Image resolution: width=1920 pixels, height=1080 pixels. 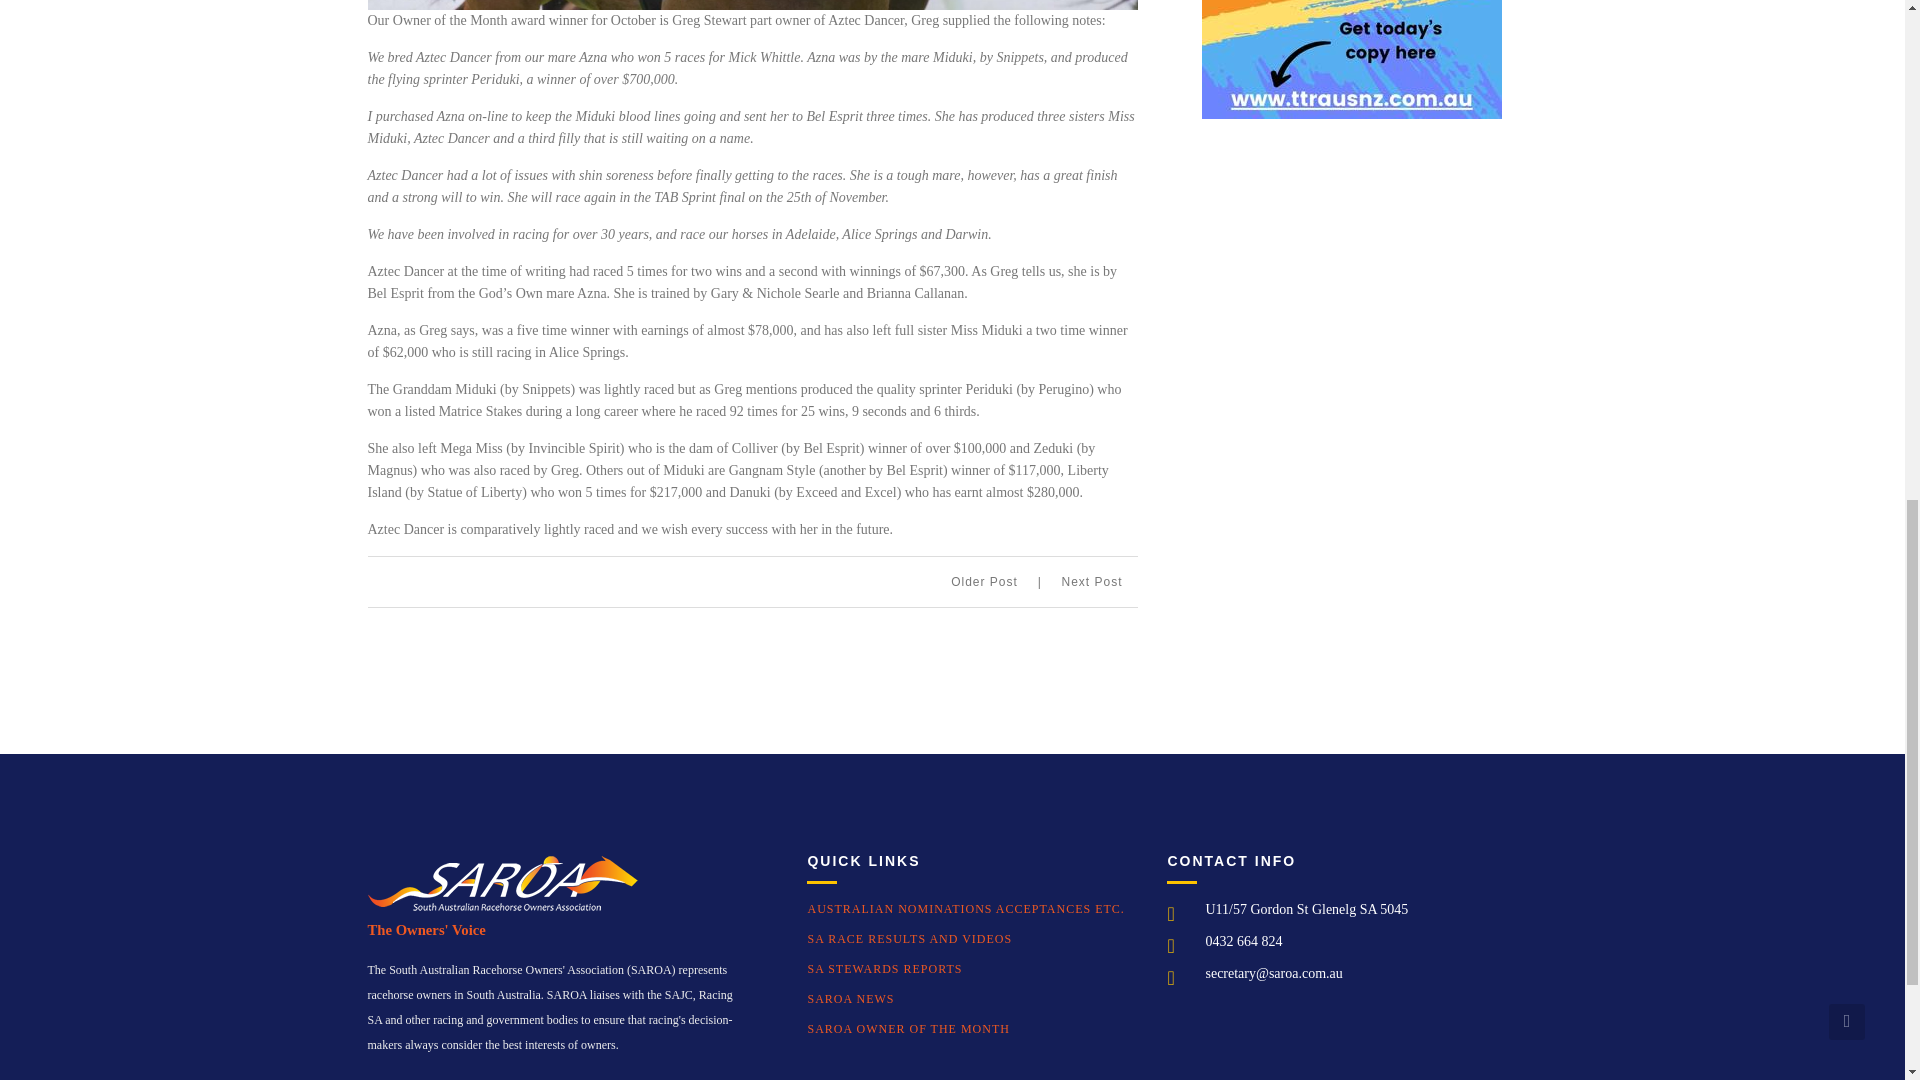 I want to click on AUSTRALIAN NOMINATIONS ACCEPTANCES ETC., so click(x=964, y=908).